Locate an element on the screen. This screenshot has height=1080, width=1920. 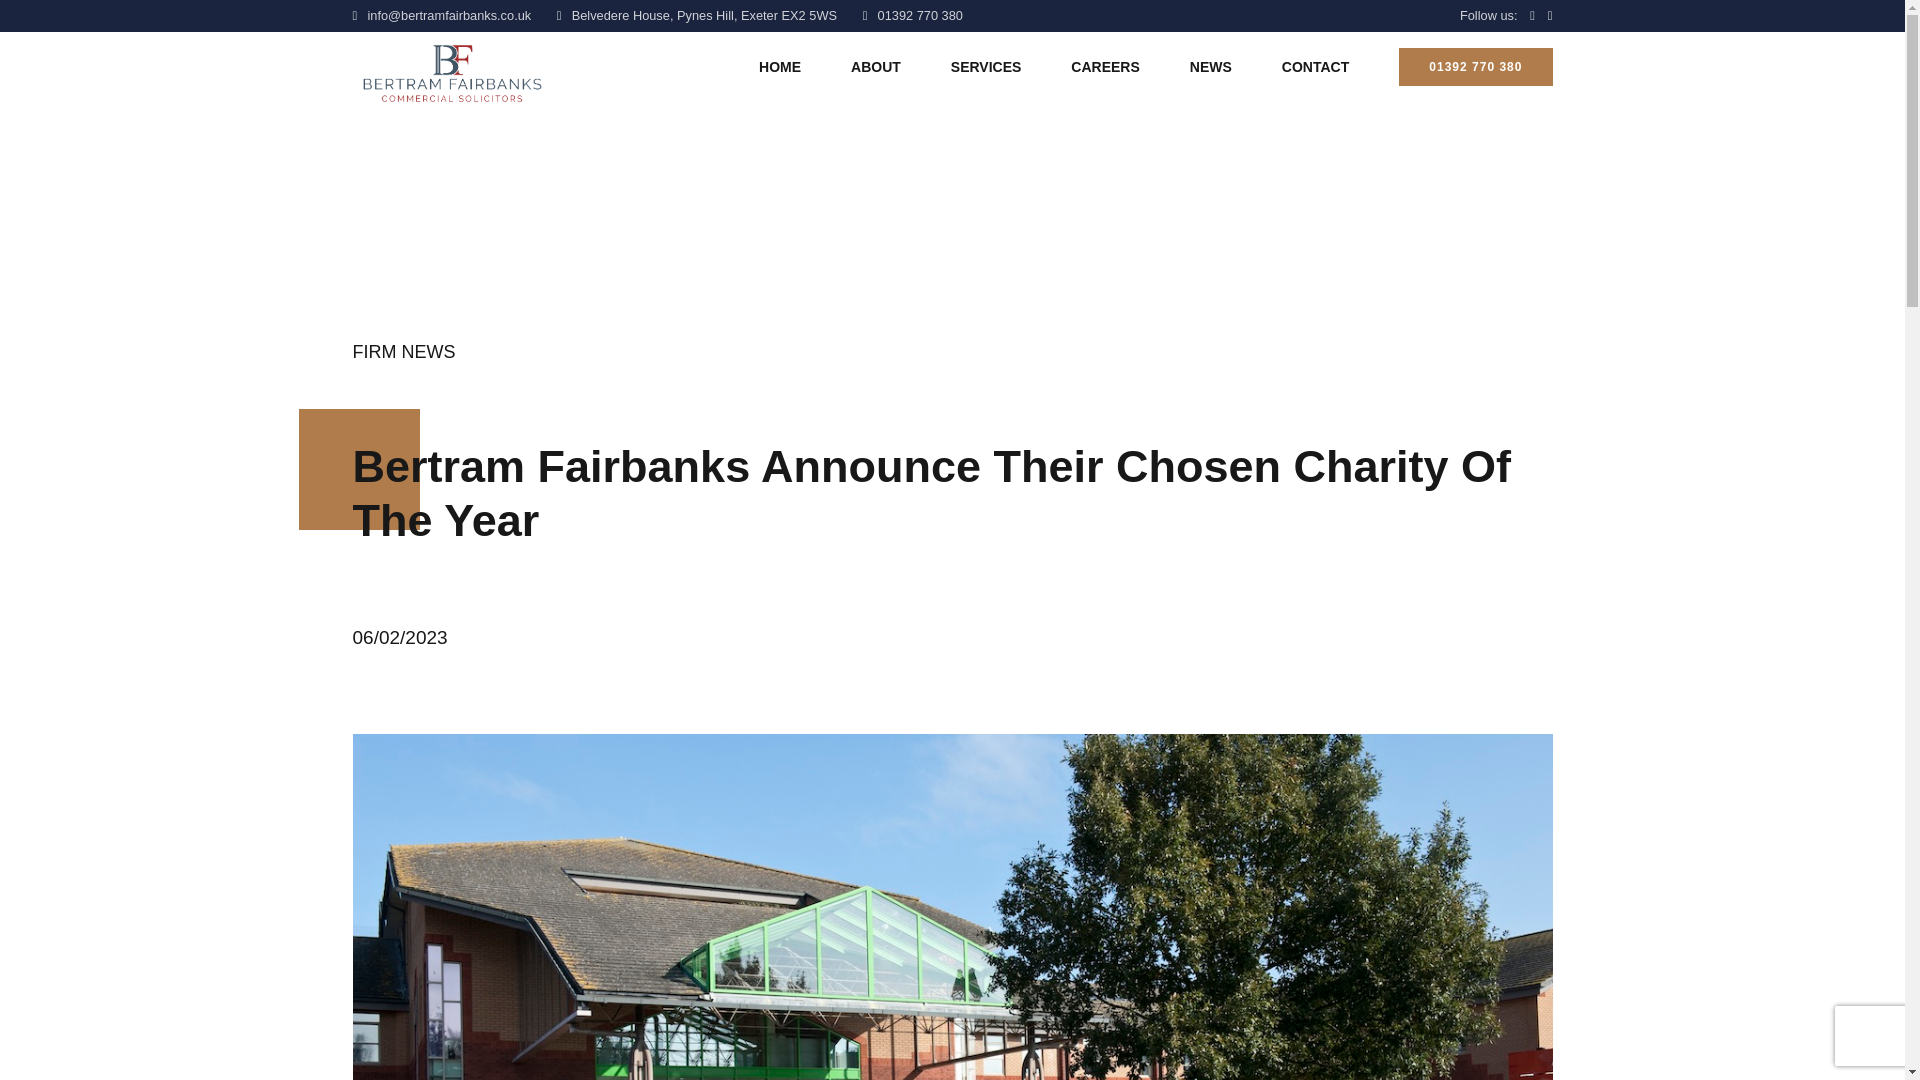
CONTACT is located at coordinates (1316, 66).